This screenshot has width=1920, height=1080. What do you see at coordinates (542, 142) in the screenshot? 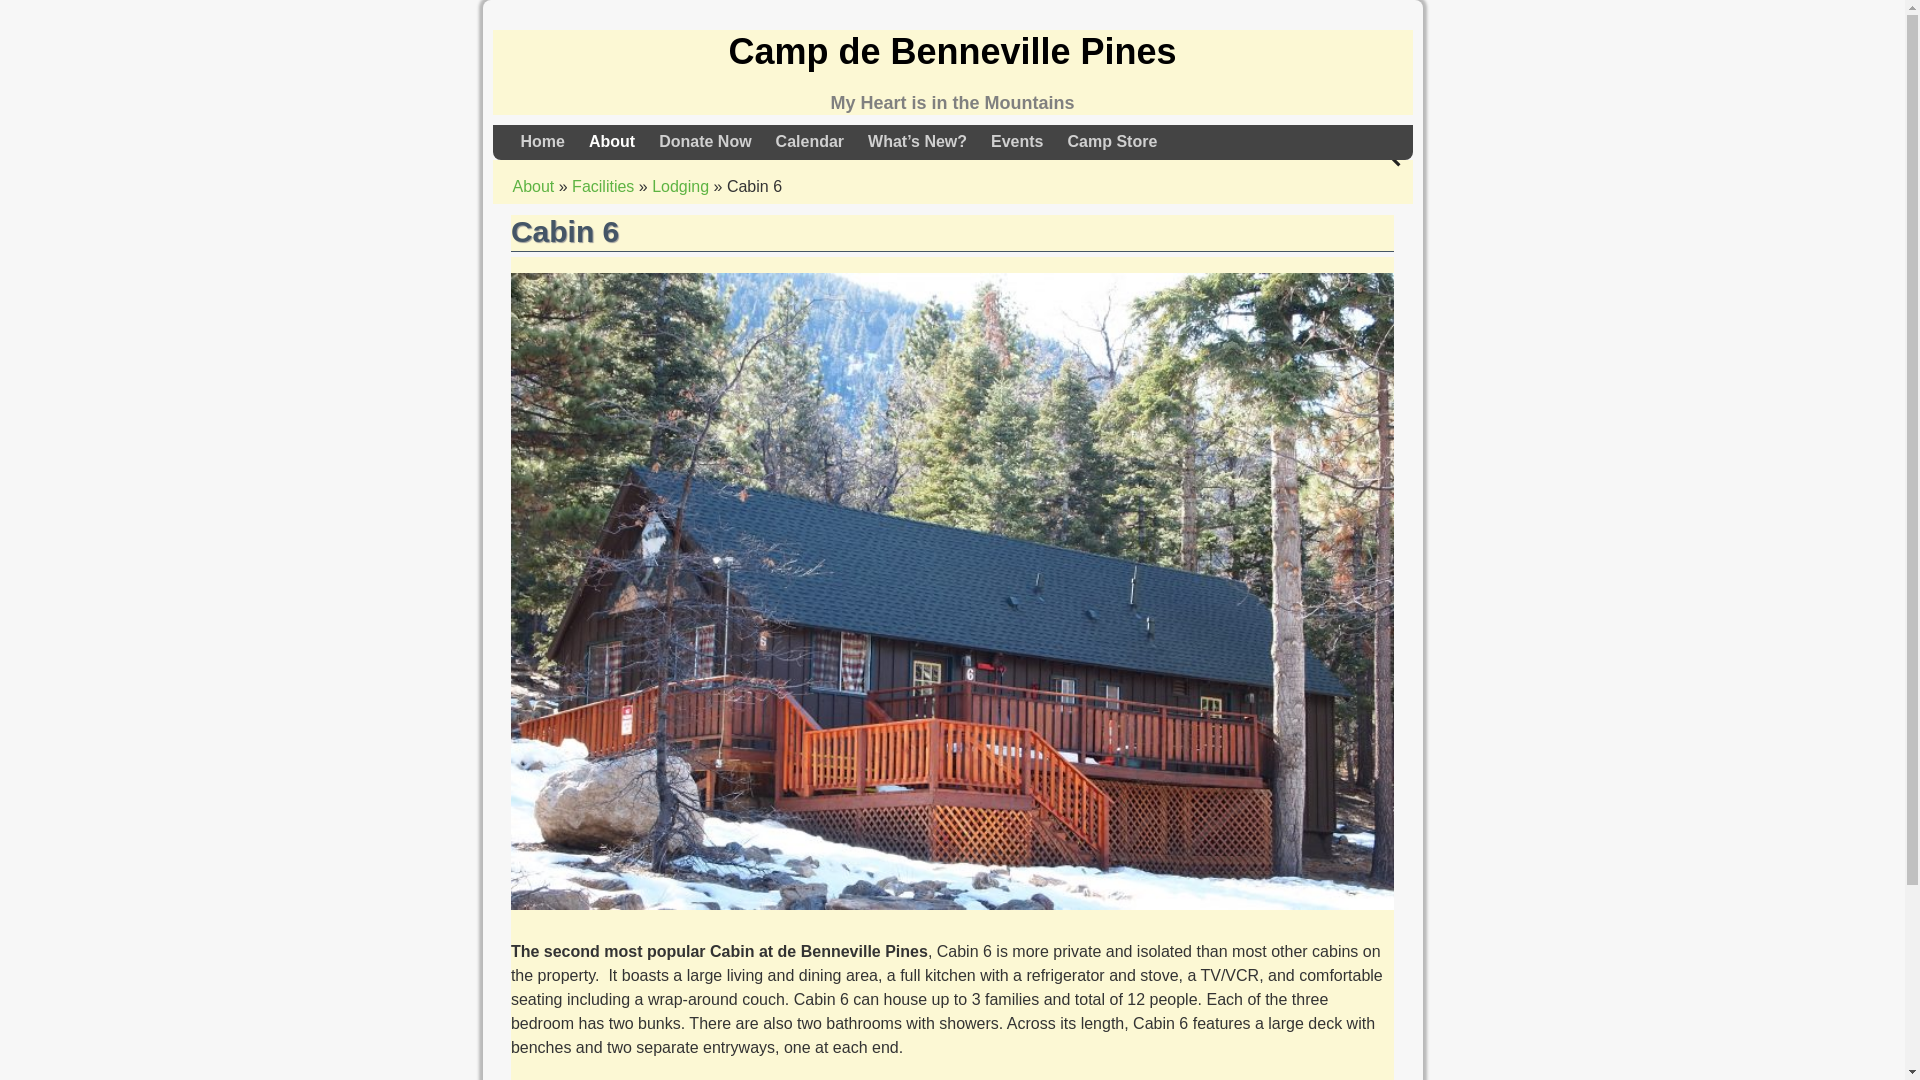
I see `Home` at bounding box center [542, 142].